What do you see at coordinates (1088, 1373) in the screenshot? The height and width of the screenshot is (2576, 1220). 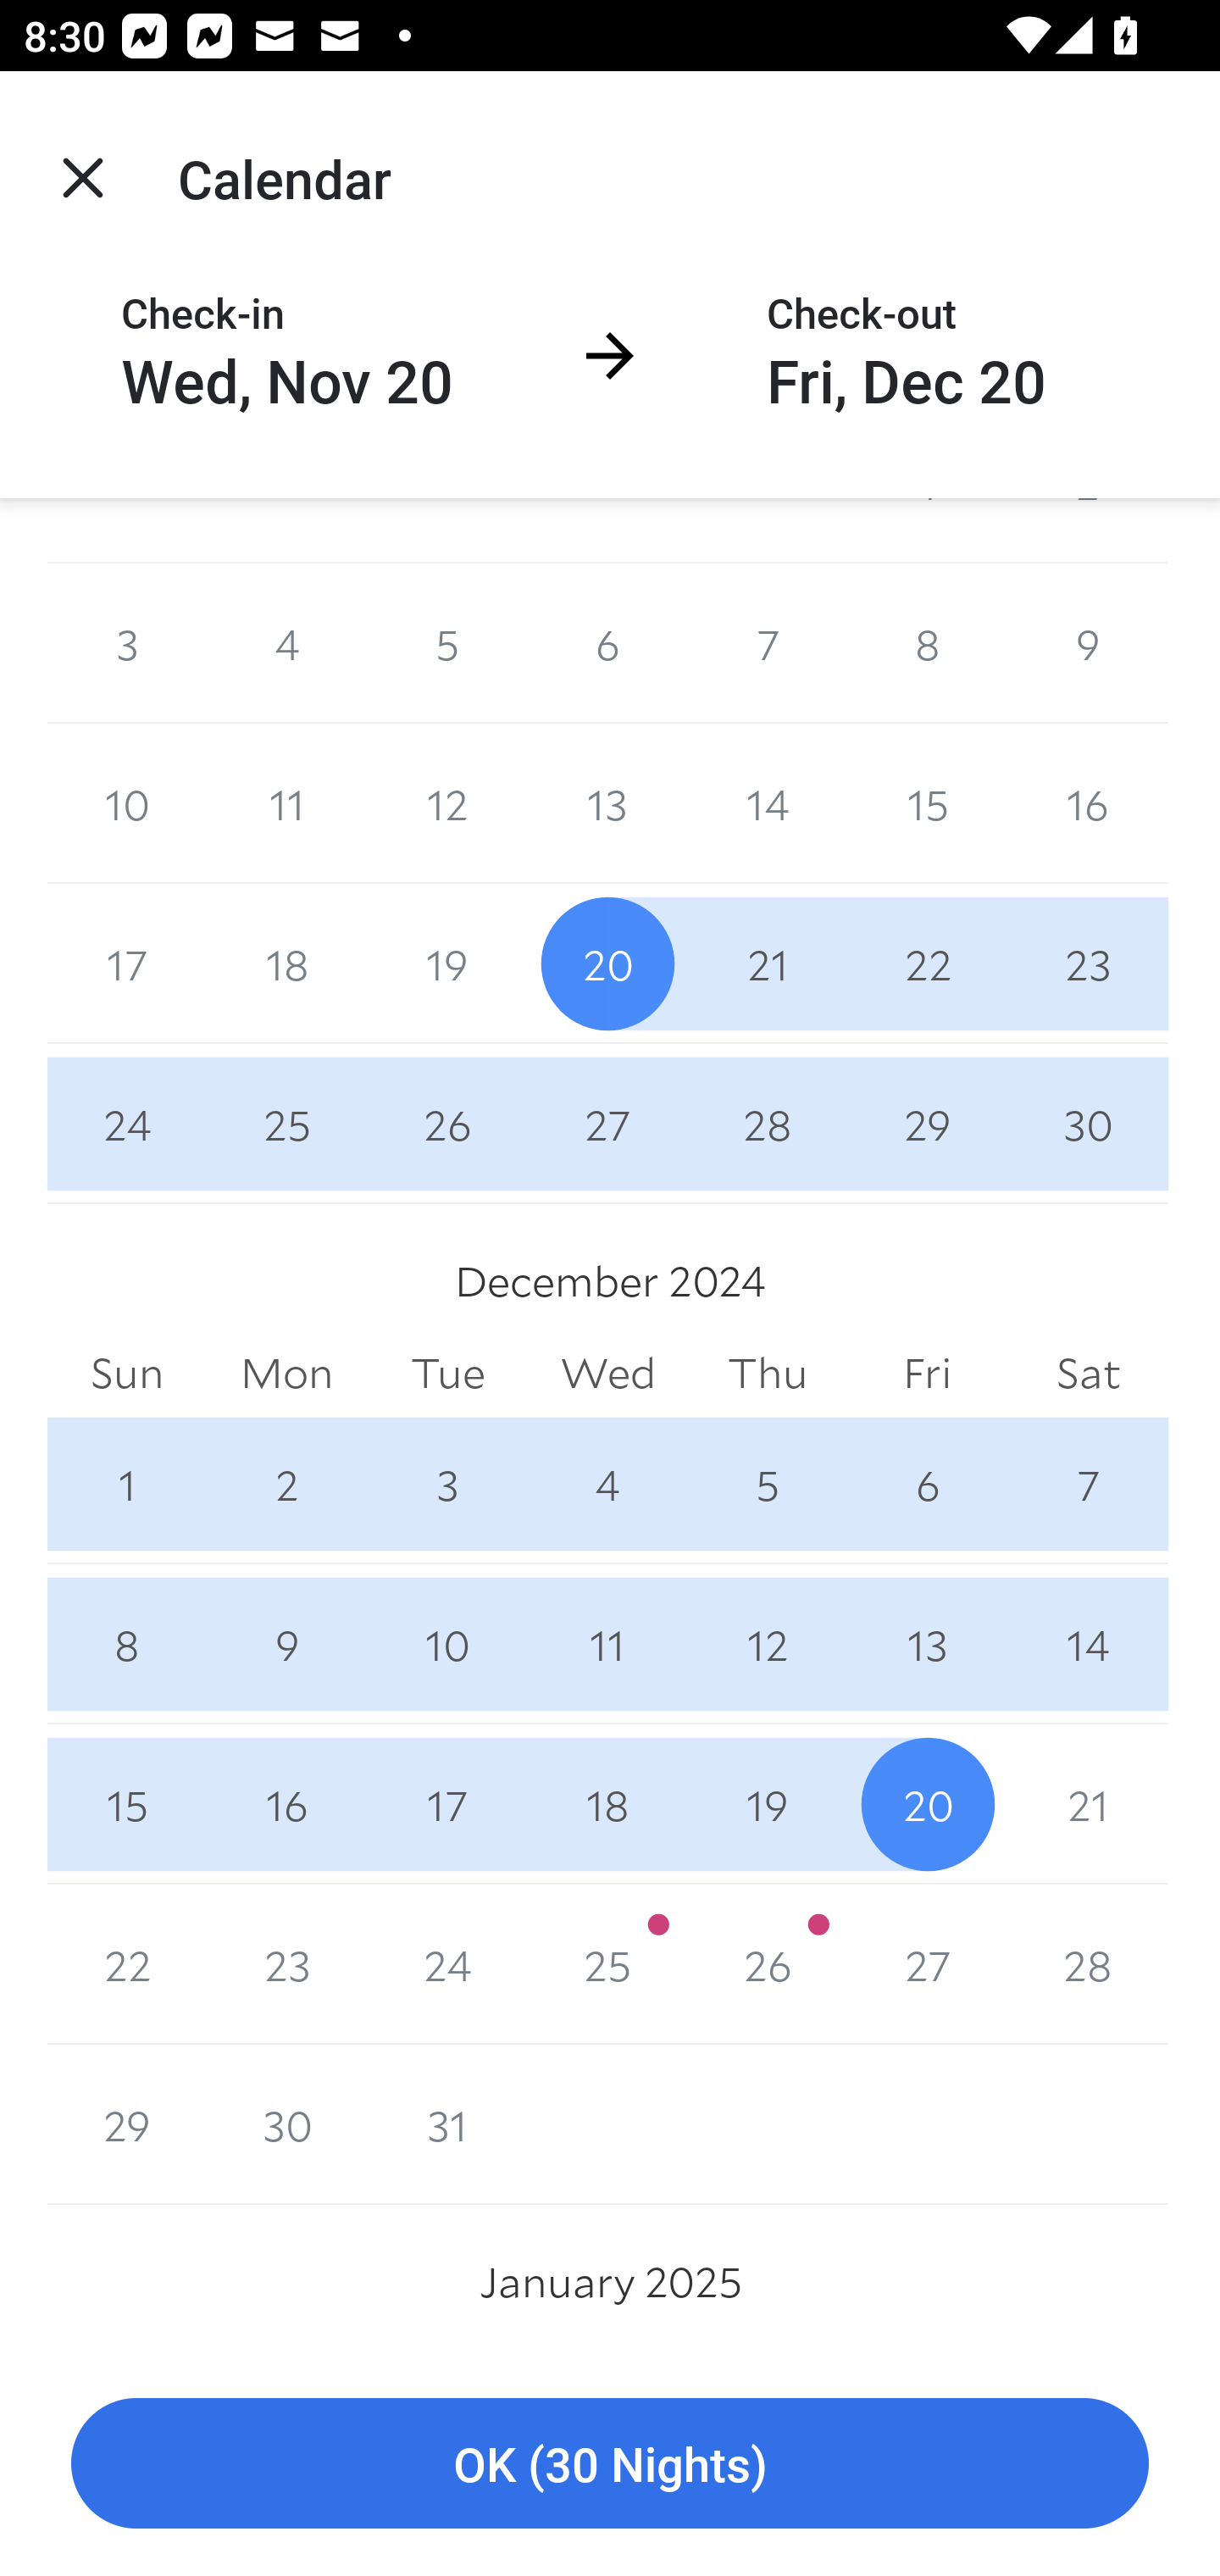 I see `Sat` at bounding box center [1088, 1373].